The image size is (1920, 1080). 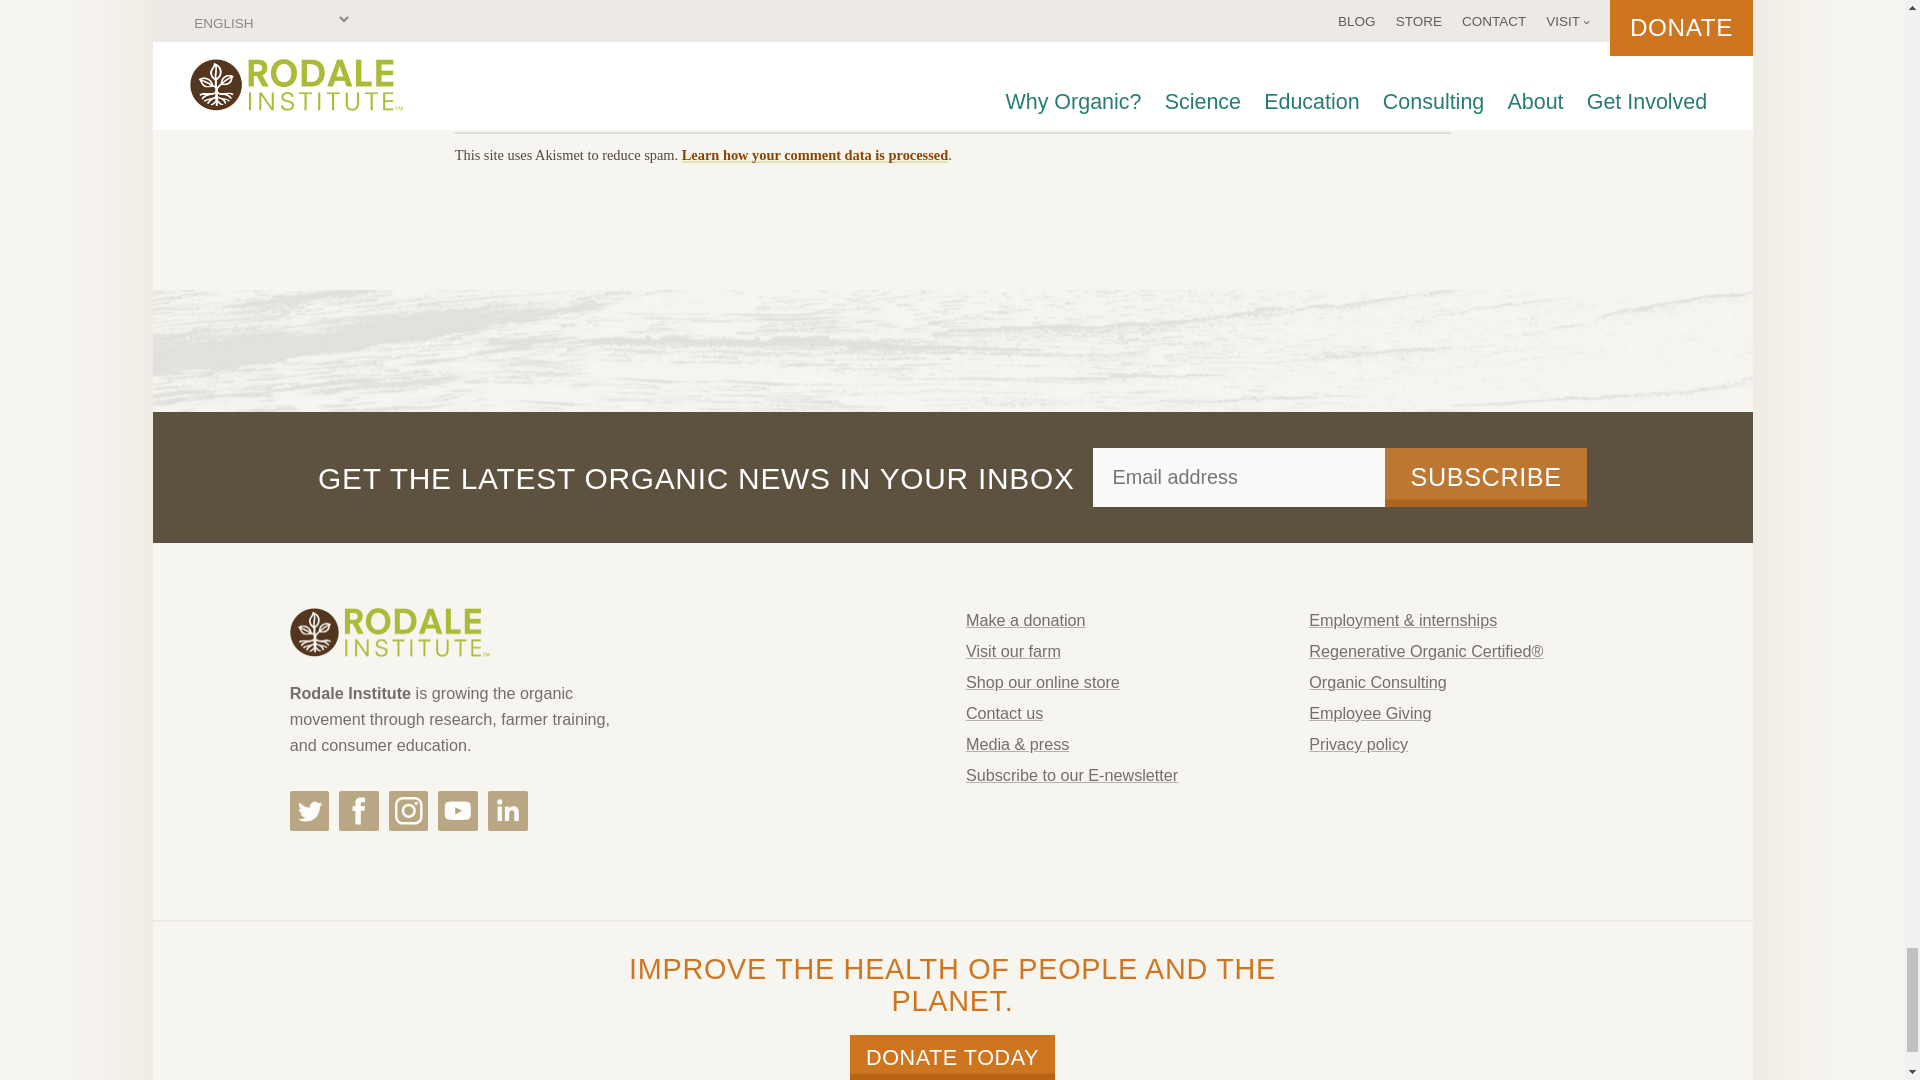 I want to click on Visit Rodale's twitter page, so click(x=310, y=810).